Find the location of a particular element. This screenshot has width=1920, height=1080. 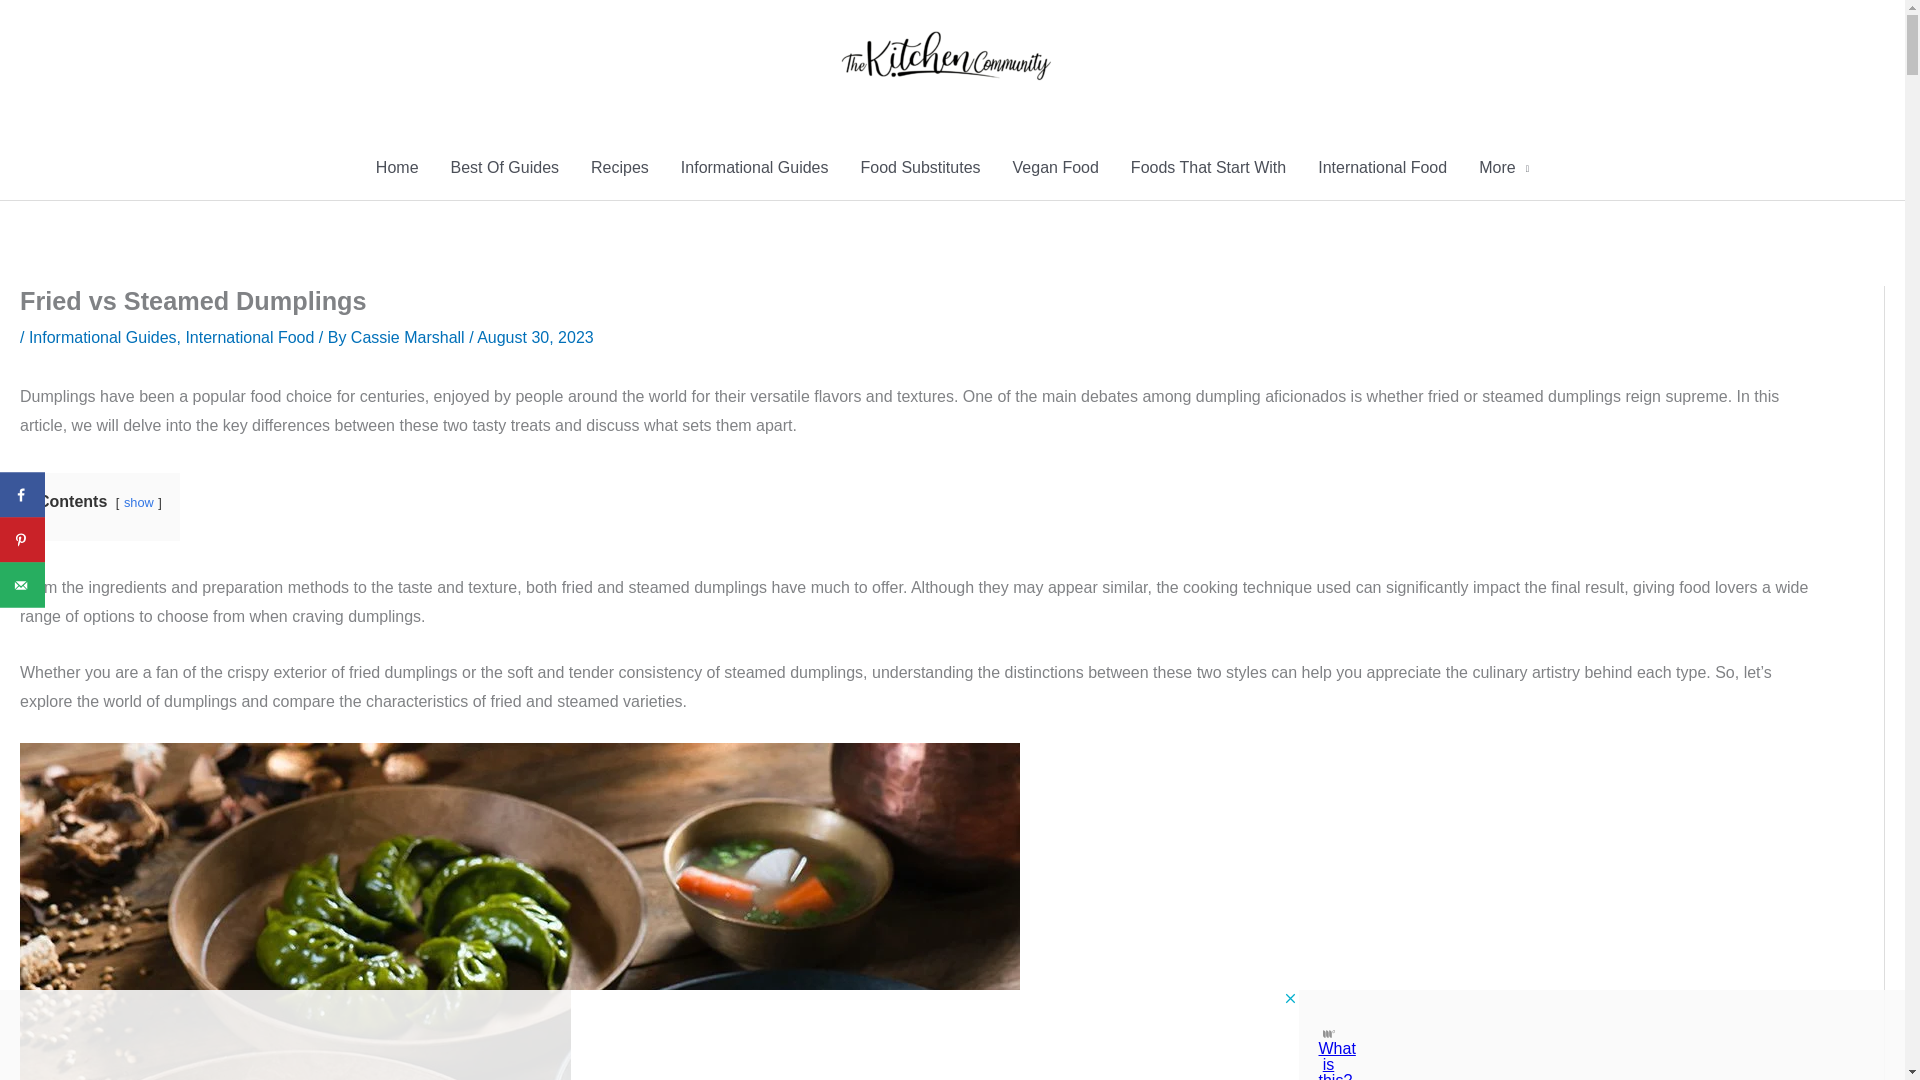

Foods That Start With is located at coordinates (1208, 168).